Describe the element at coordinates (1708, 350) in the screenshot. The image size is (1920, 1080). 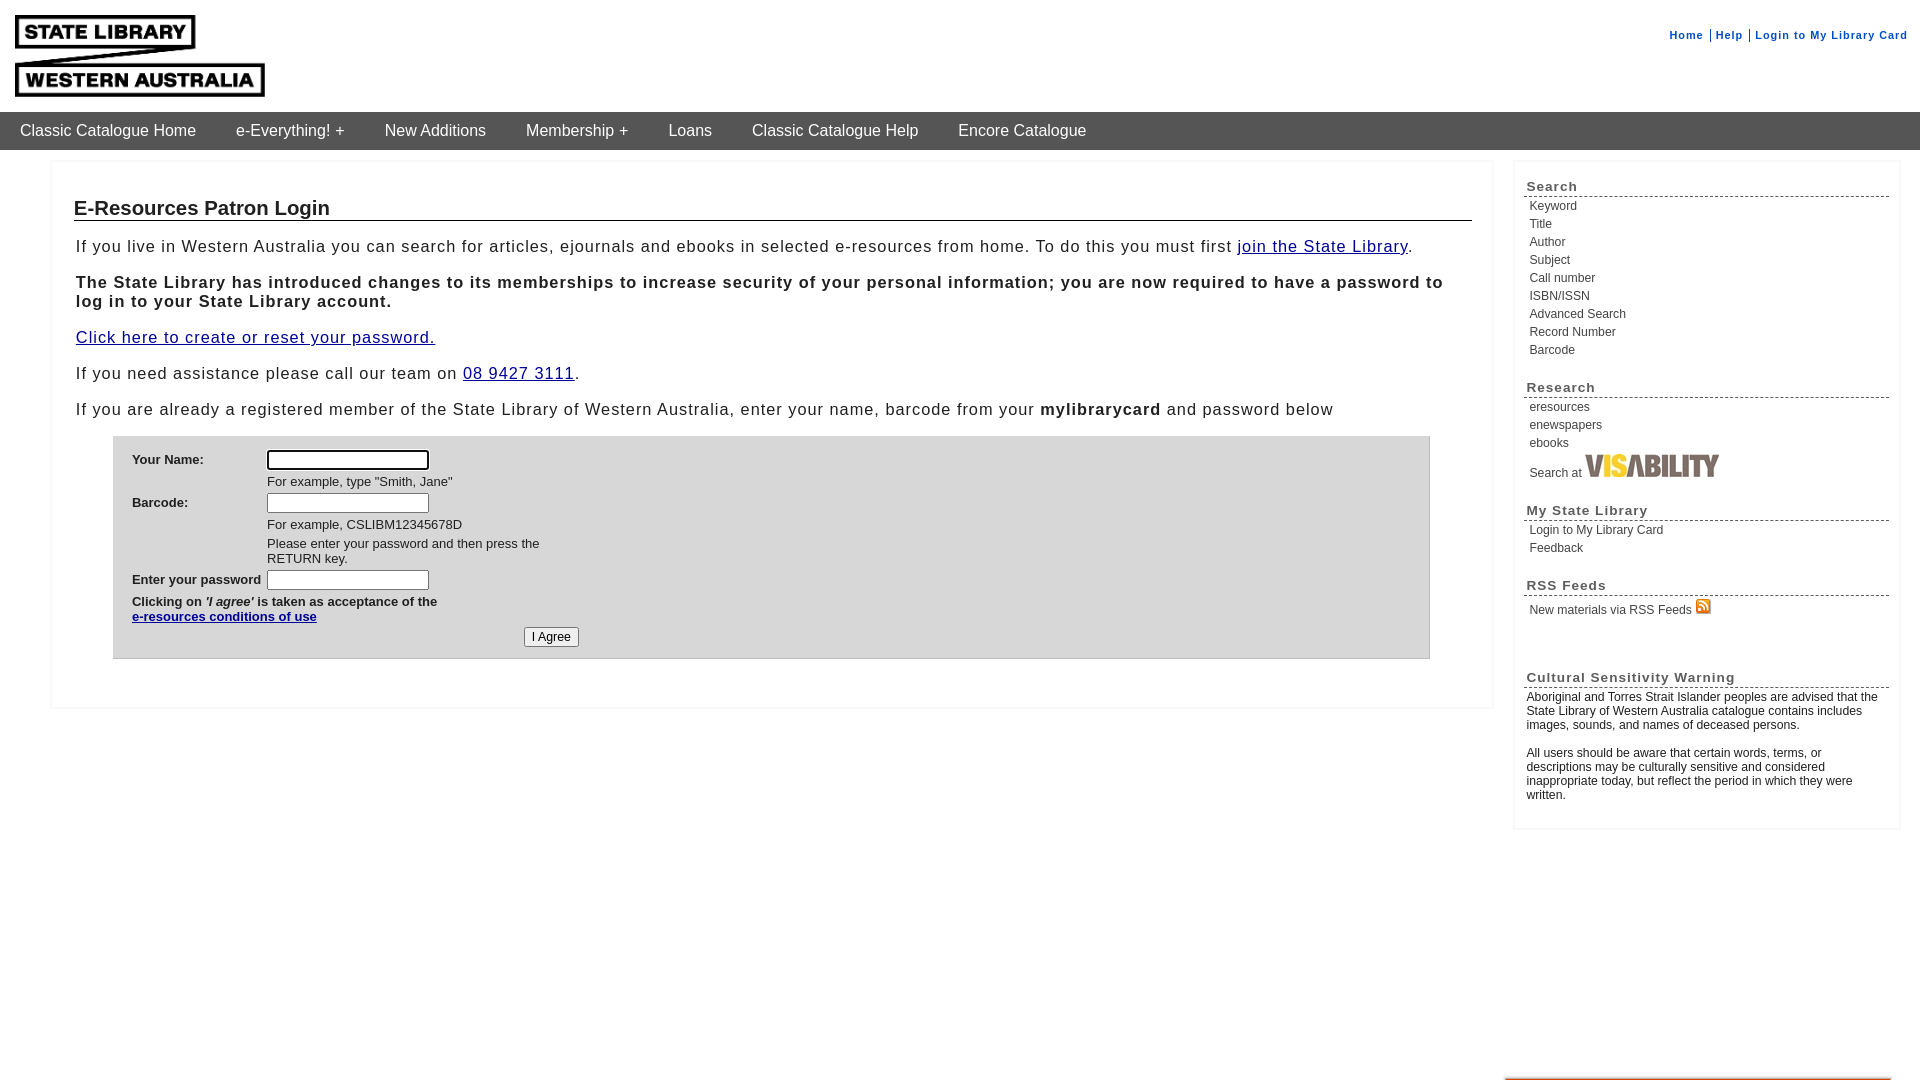
I see `Barcode` at that location.